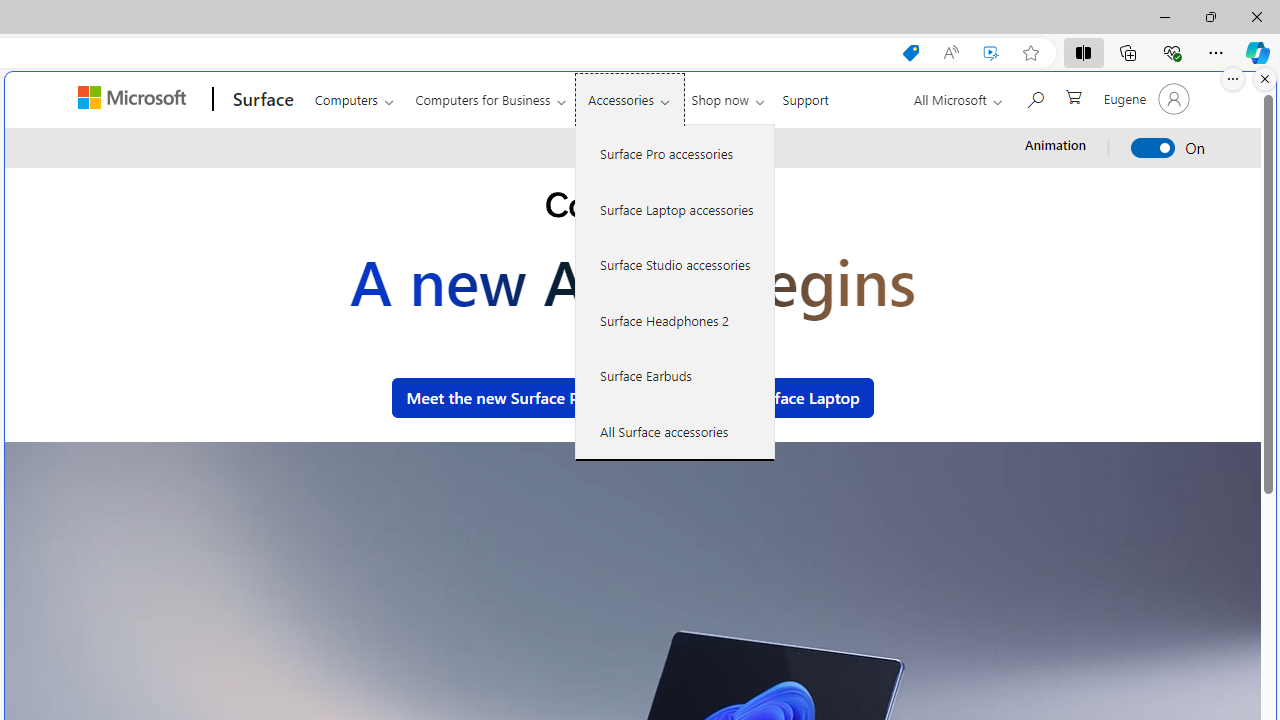 The height and width of the screenshot is (720, 1280). What do you see at coordinates (675, 431) in the screenshot?
I see `All Surface accessories` at bounding box center [675, 431].